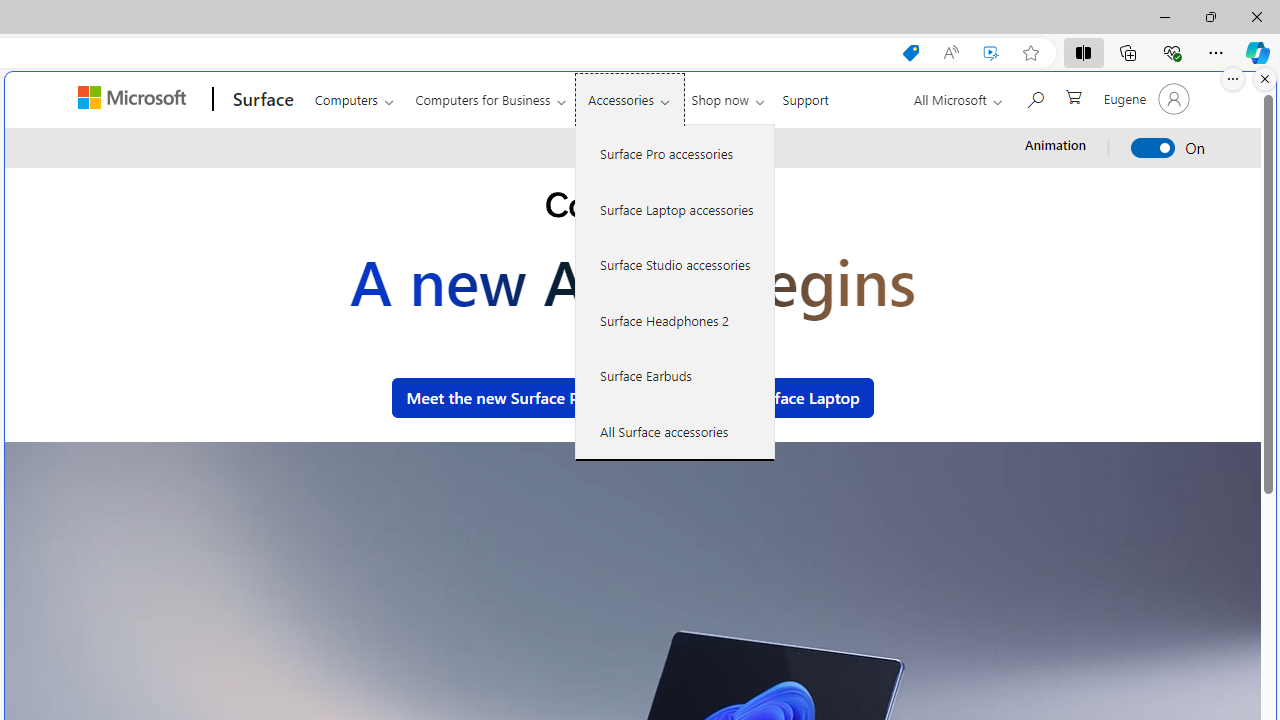 The height and width of the screenshot is (720, 1280). What do you see at coordinates (675, 431) in the screenshot?
I see `All Surface accessories` at bounding box center [675, 431].